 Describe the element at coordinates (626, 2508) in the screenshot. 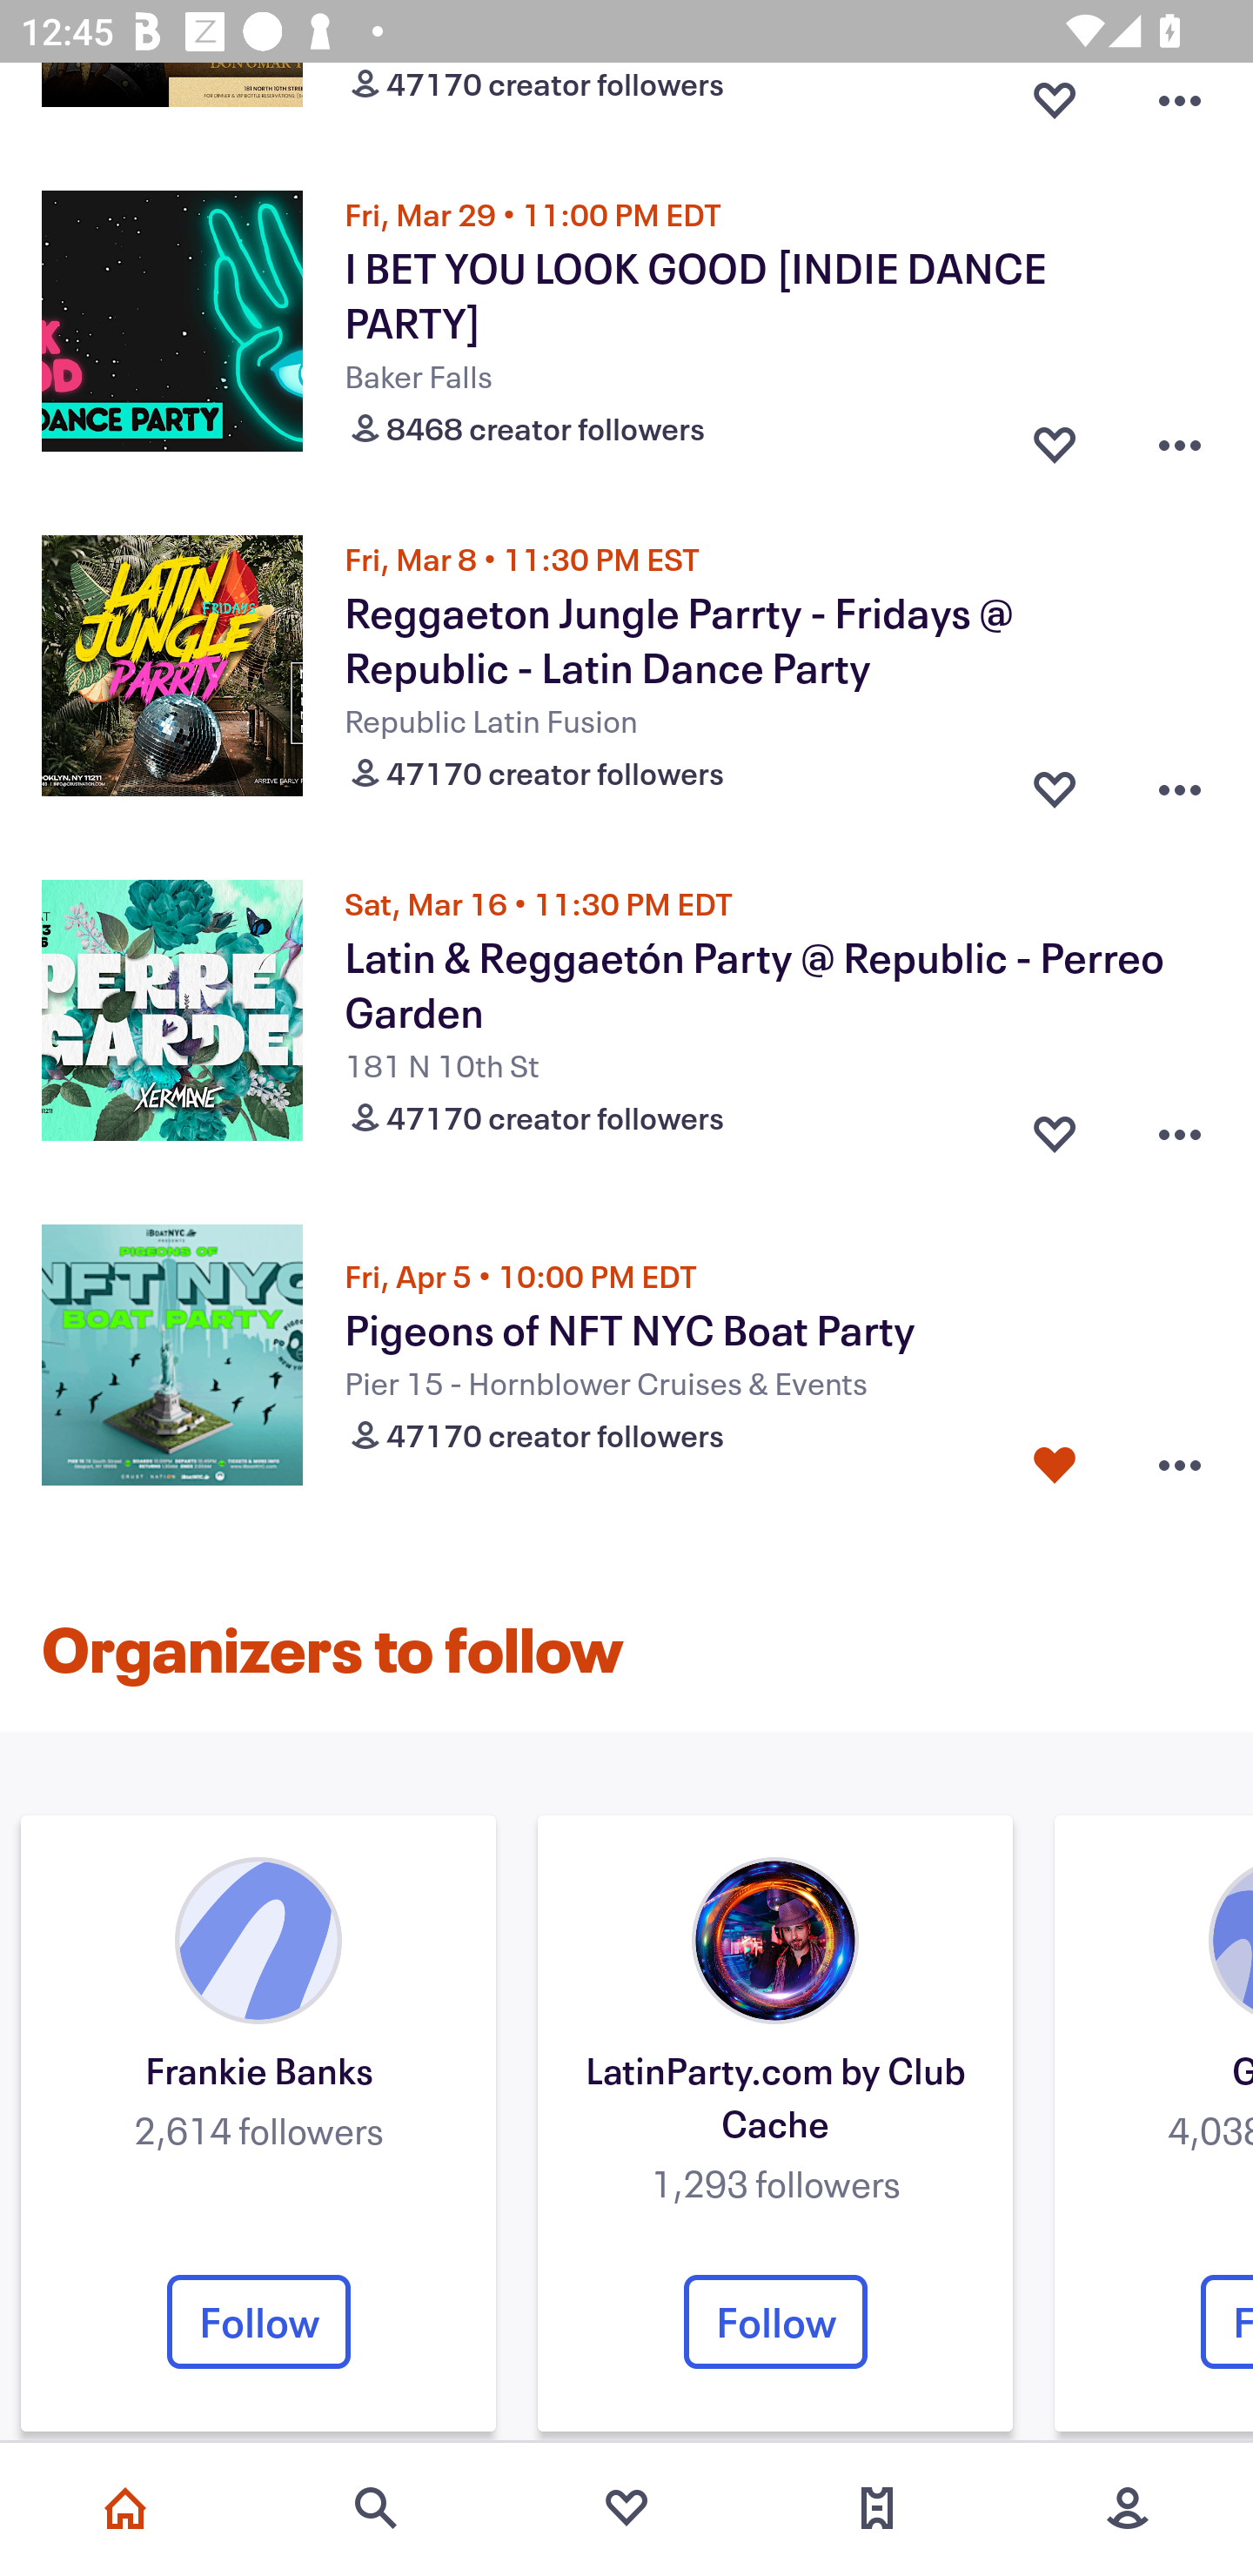

I see `Favorites` at that location.